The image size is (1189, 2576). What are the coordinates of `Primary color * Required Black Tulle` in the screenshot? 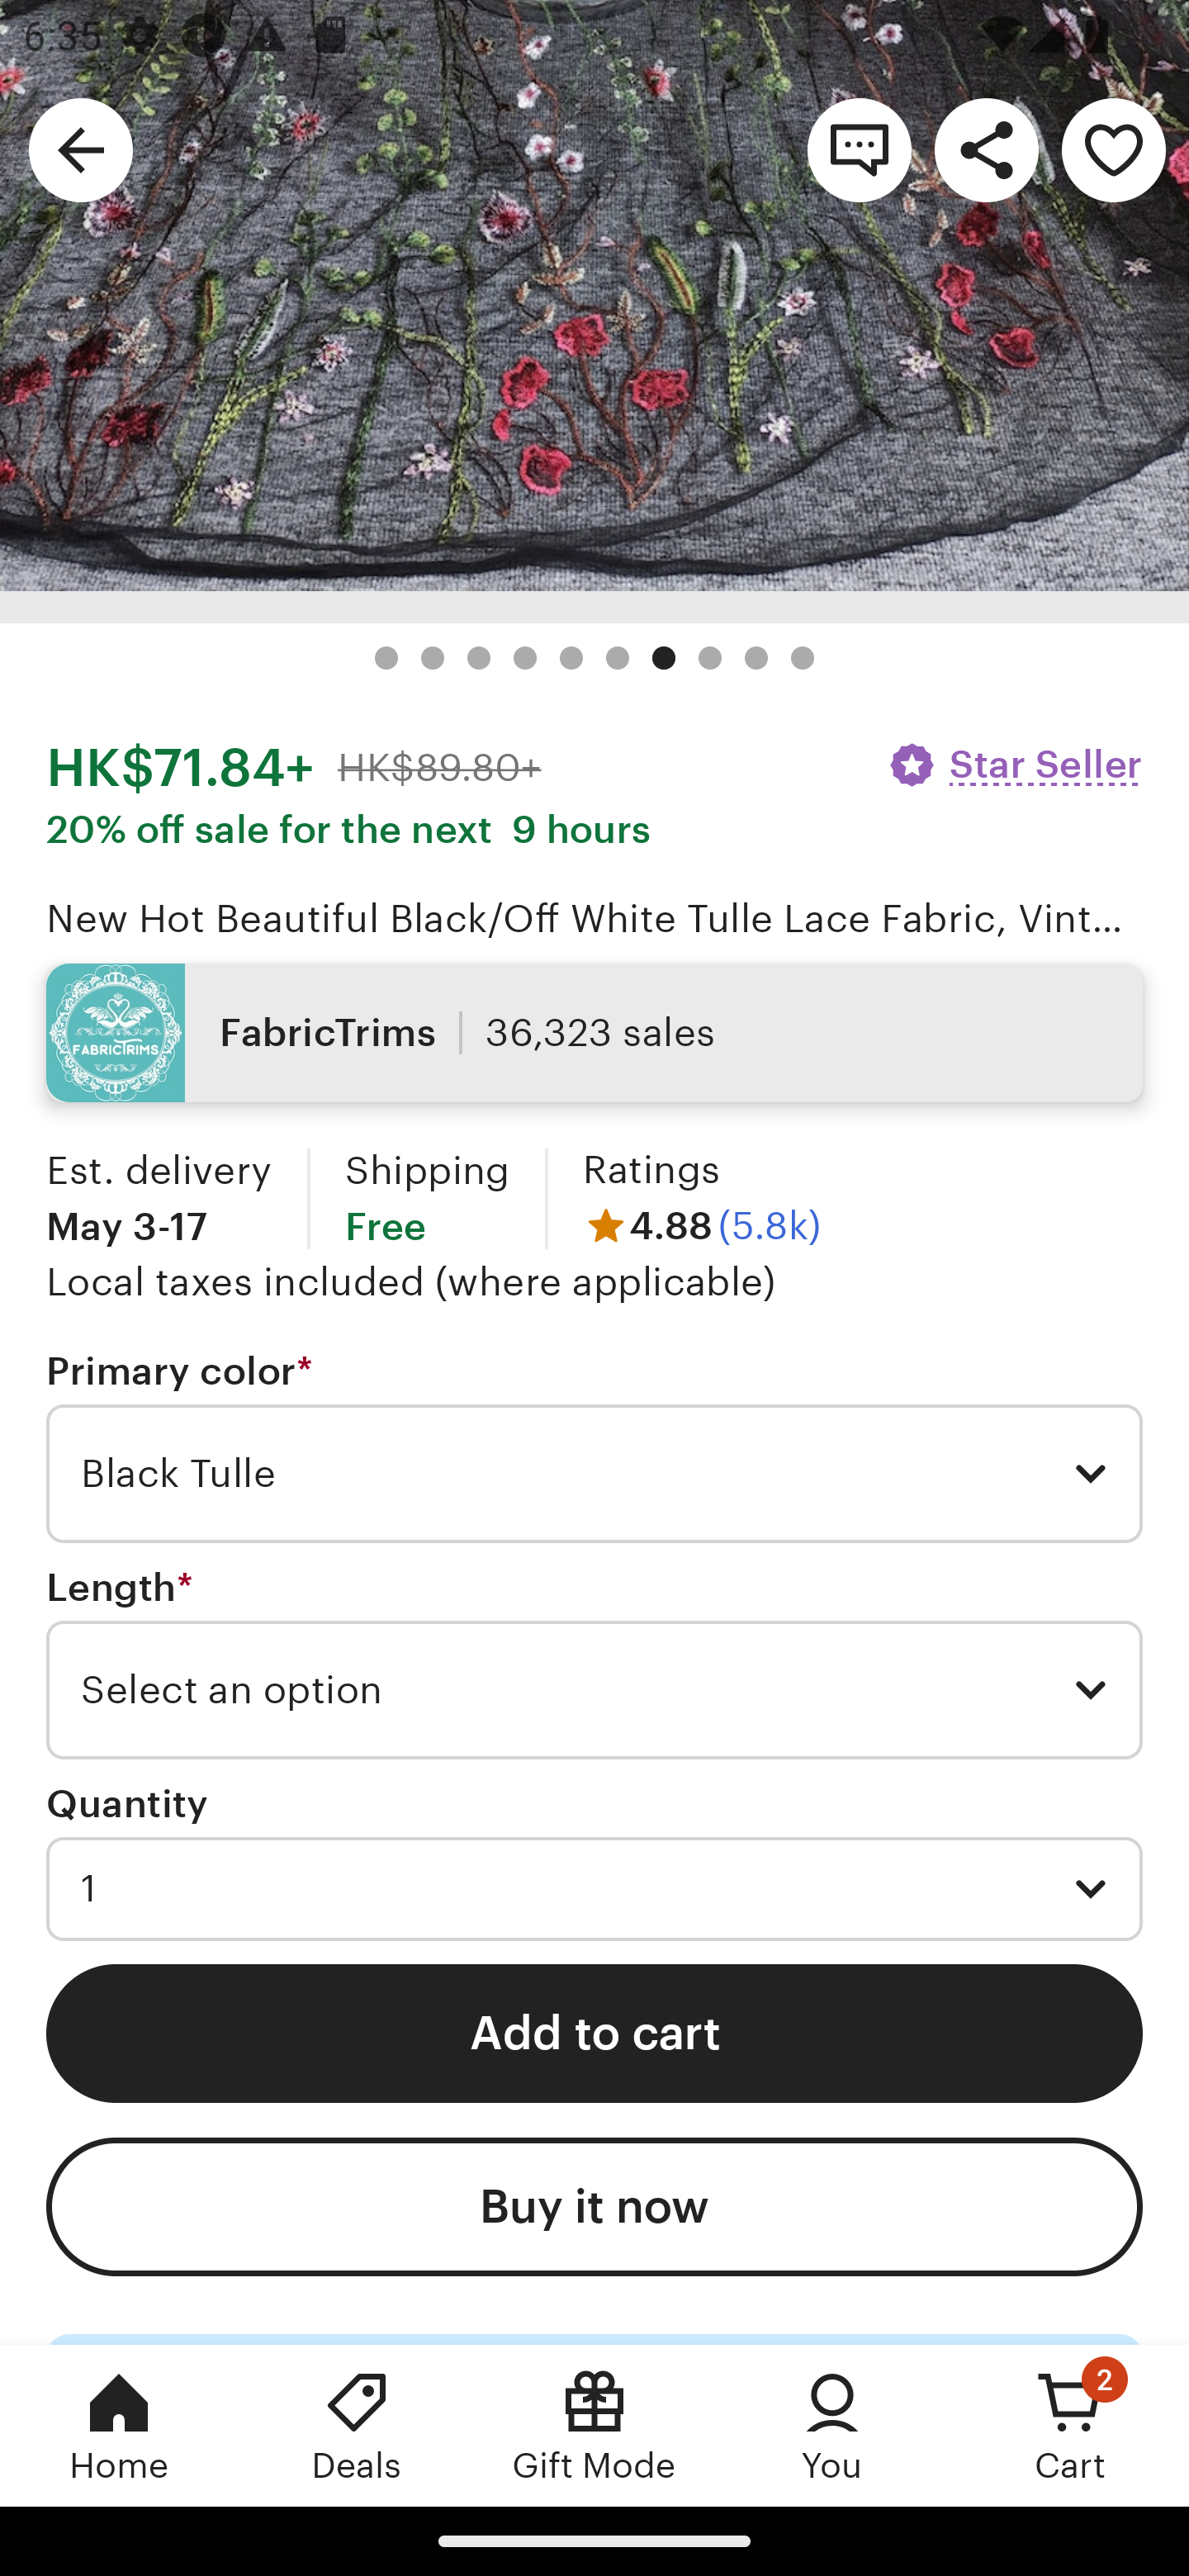 It's located at (594, 1446).